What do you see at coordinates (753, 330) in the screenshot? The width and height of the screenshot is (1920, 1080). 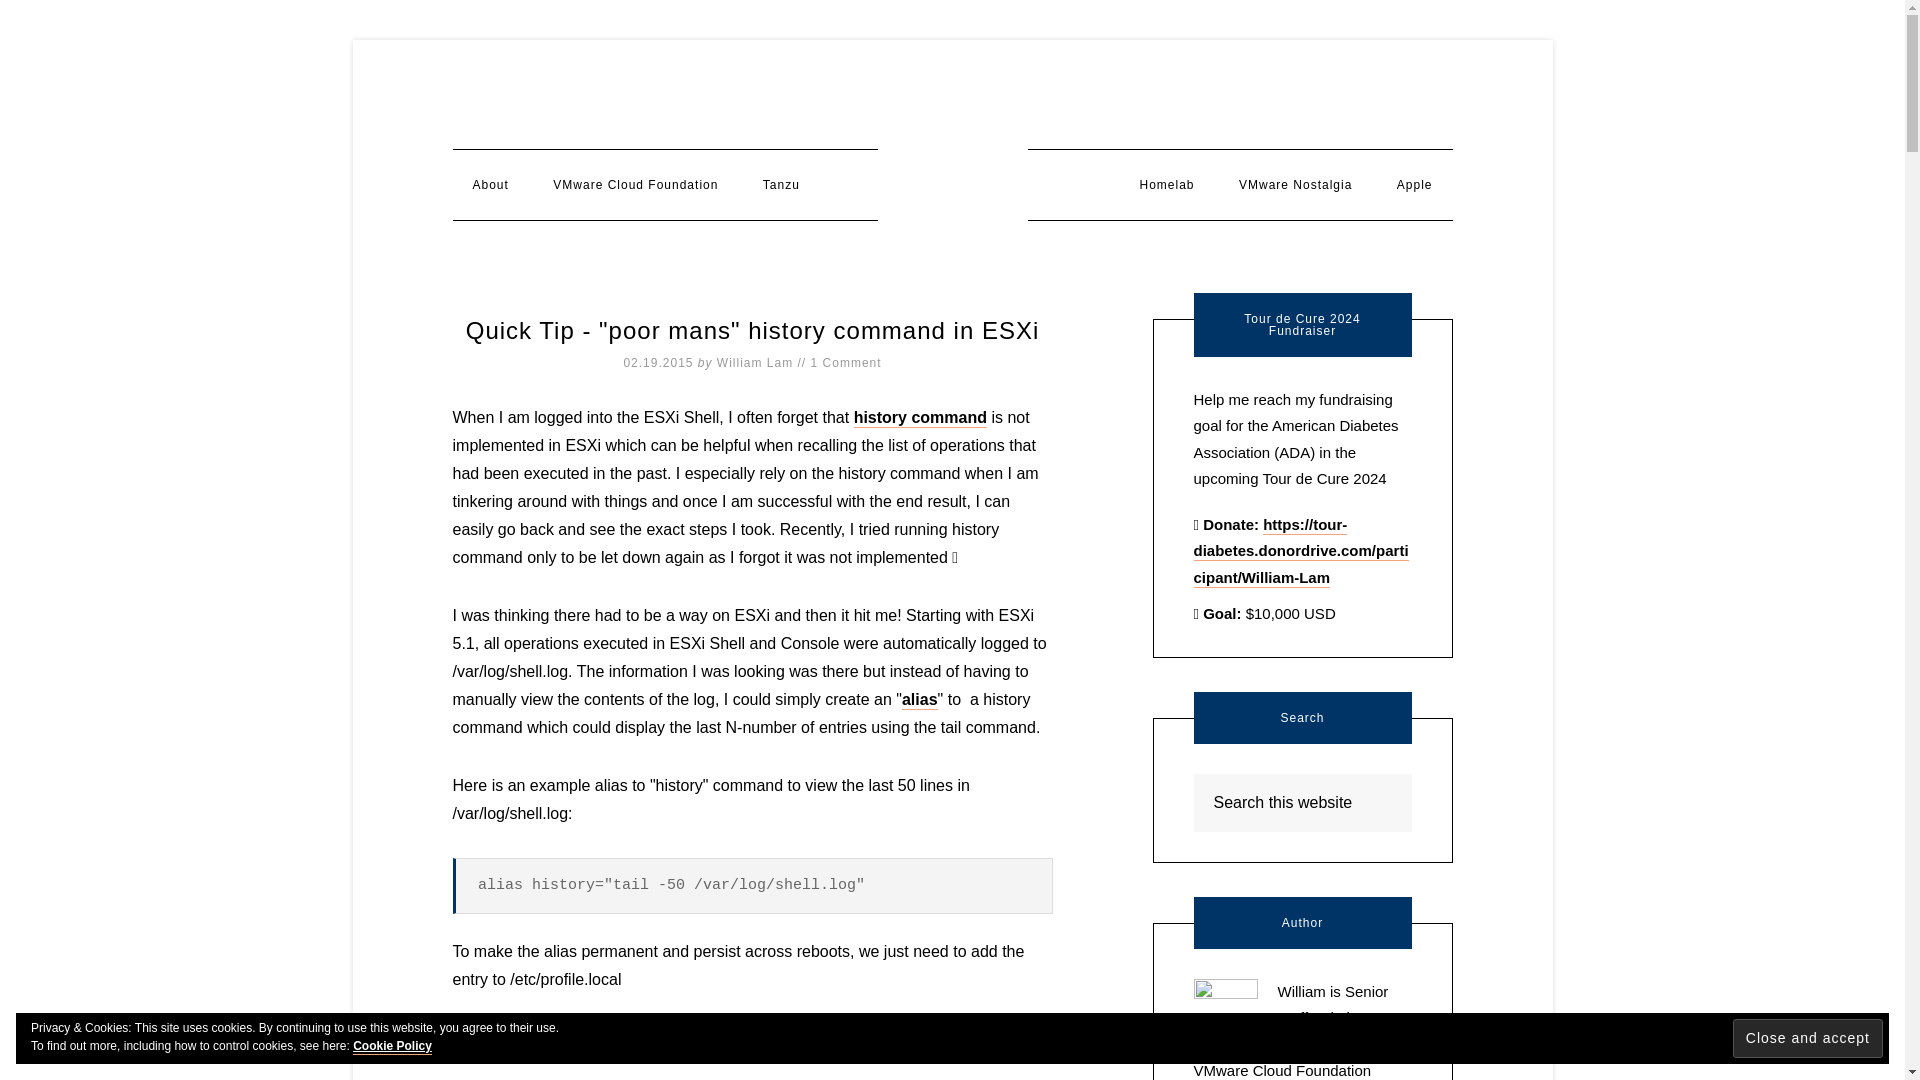 I see `Quick Tip - "poor mans" history command in ESXi` at bounding box center [753, 330].